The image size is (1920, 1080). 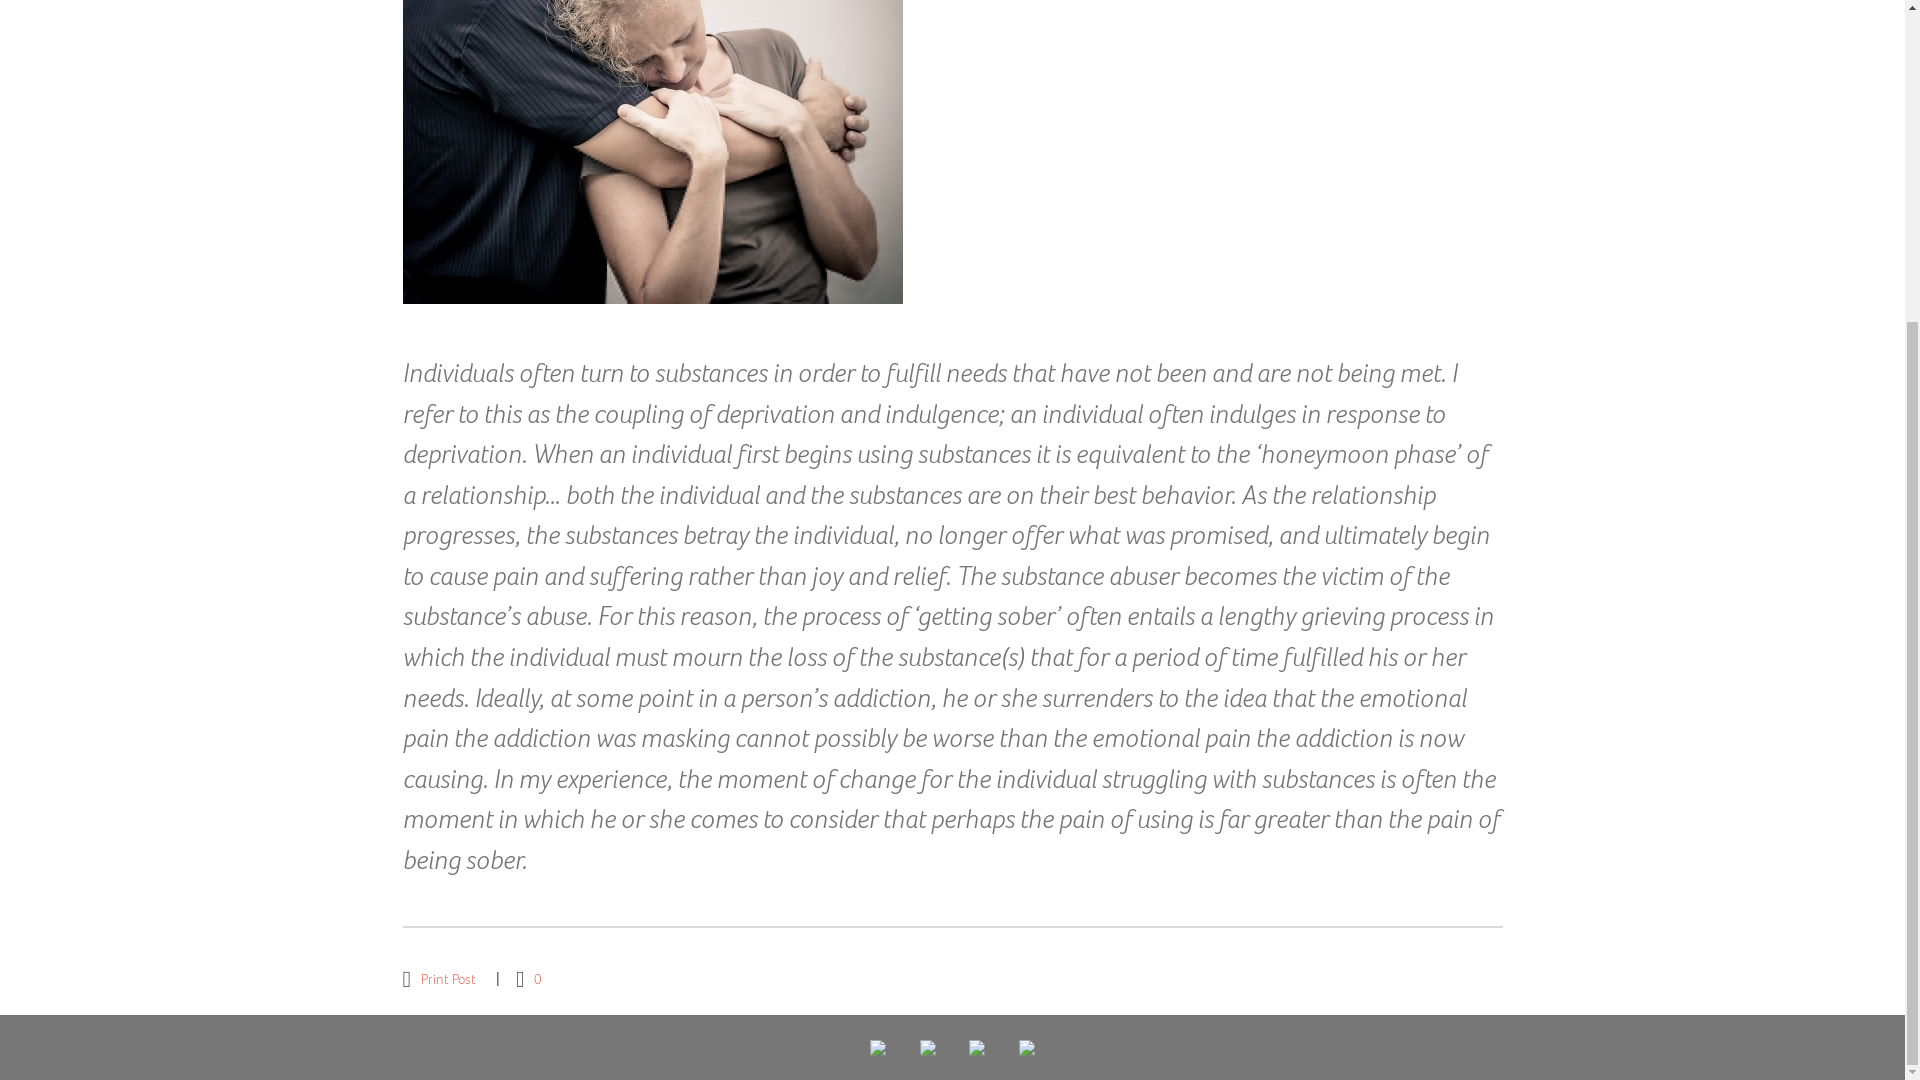 I want to click on Print Post, so click(x=438, y=979).